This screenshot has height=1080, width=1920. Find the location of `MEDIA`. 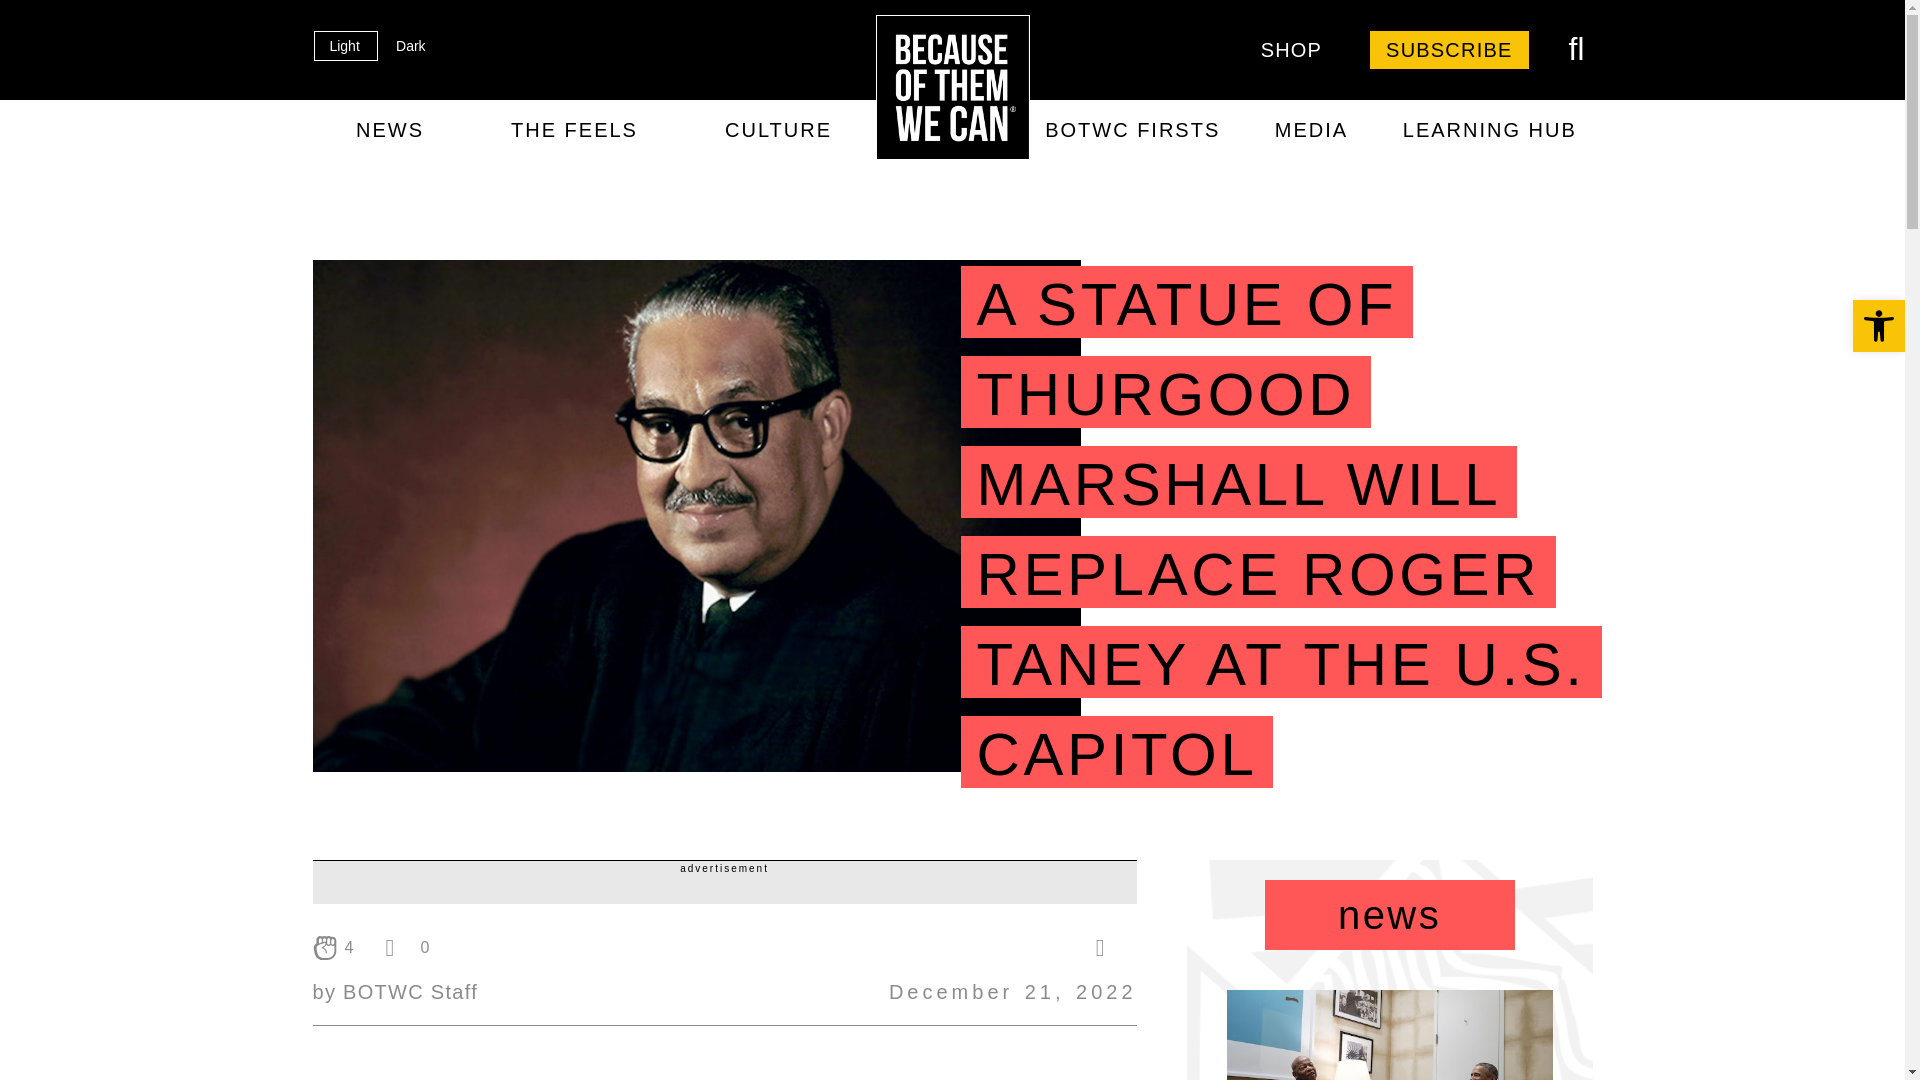

MEDIA is located at coordinates (978, 110).